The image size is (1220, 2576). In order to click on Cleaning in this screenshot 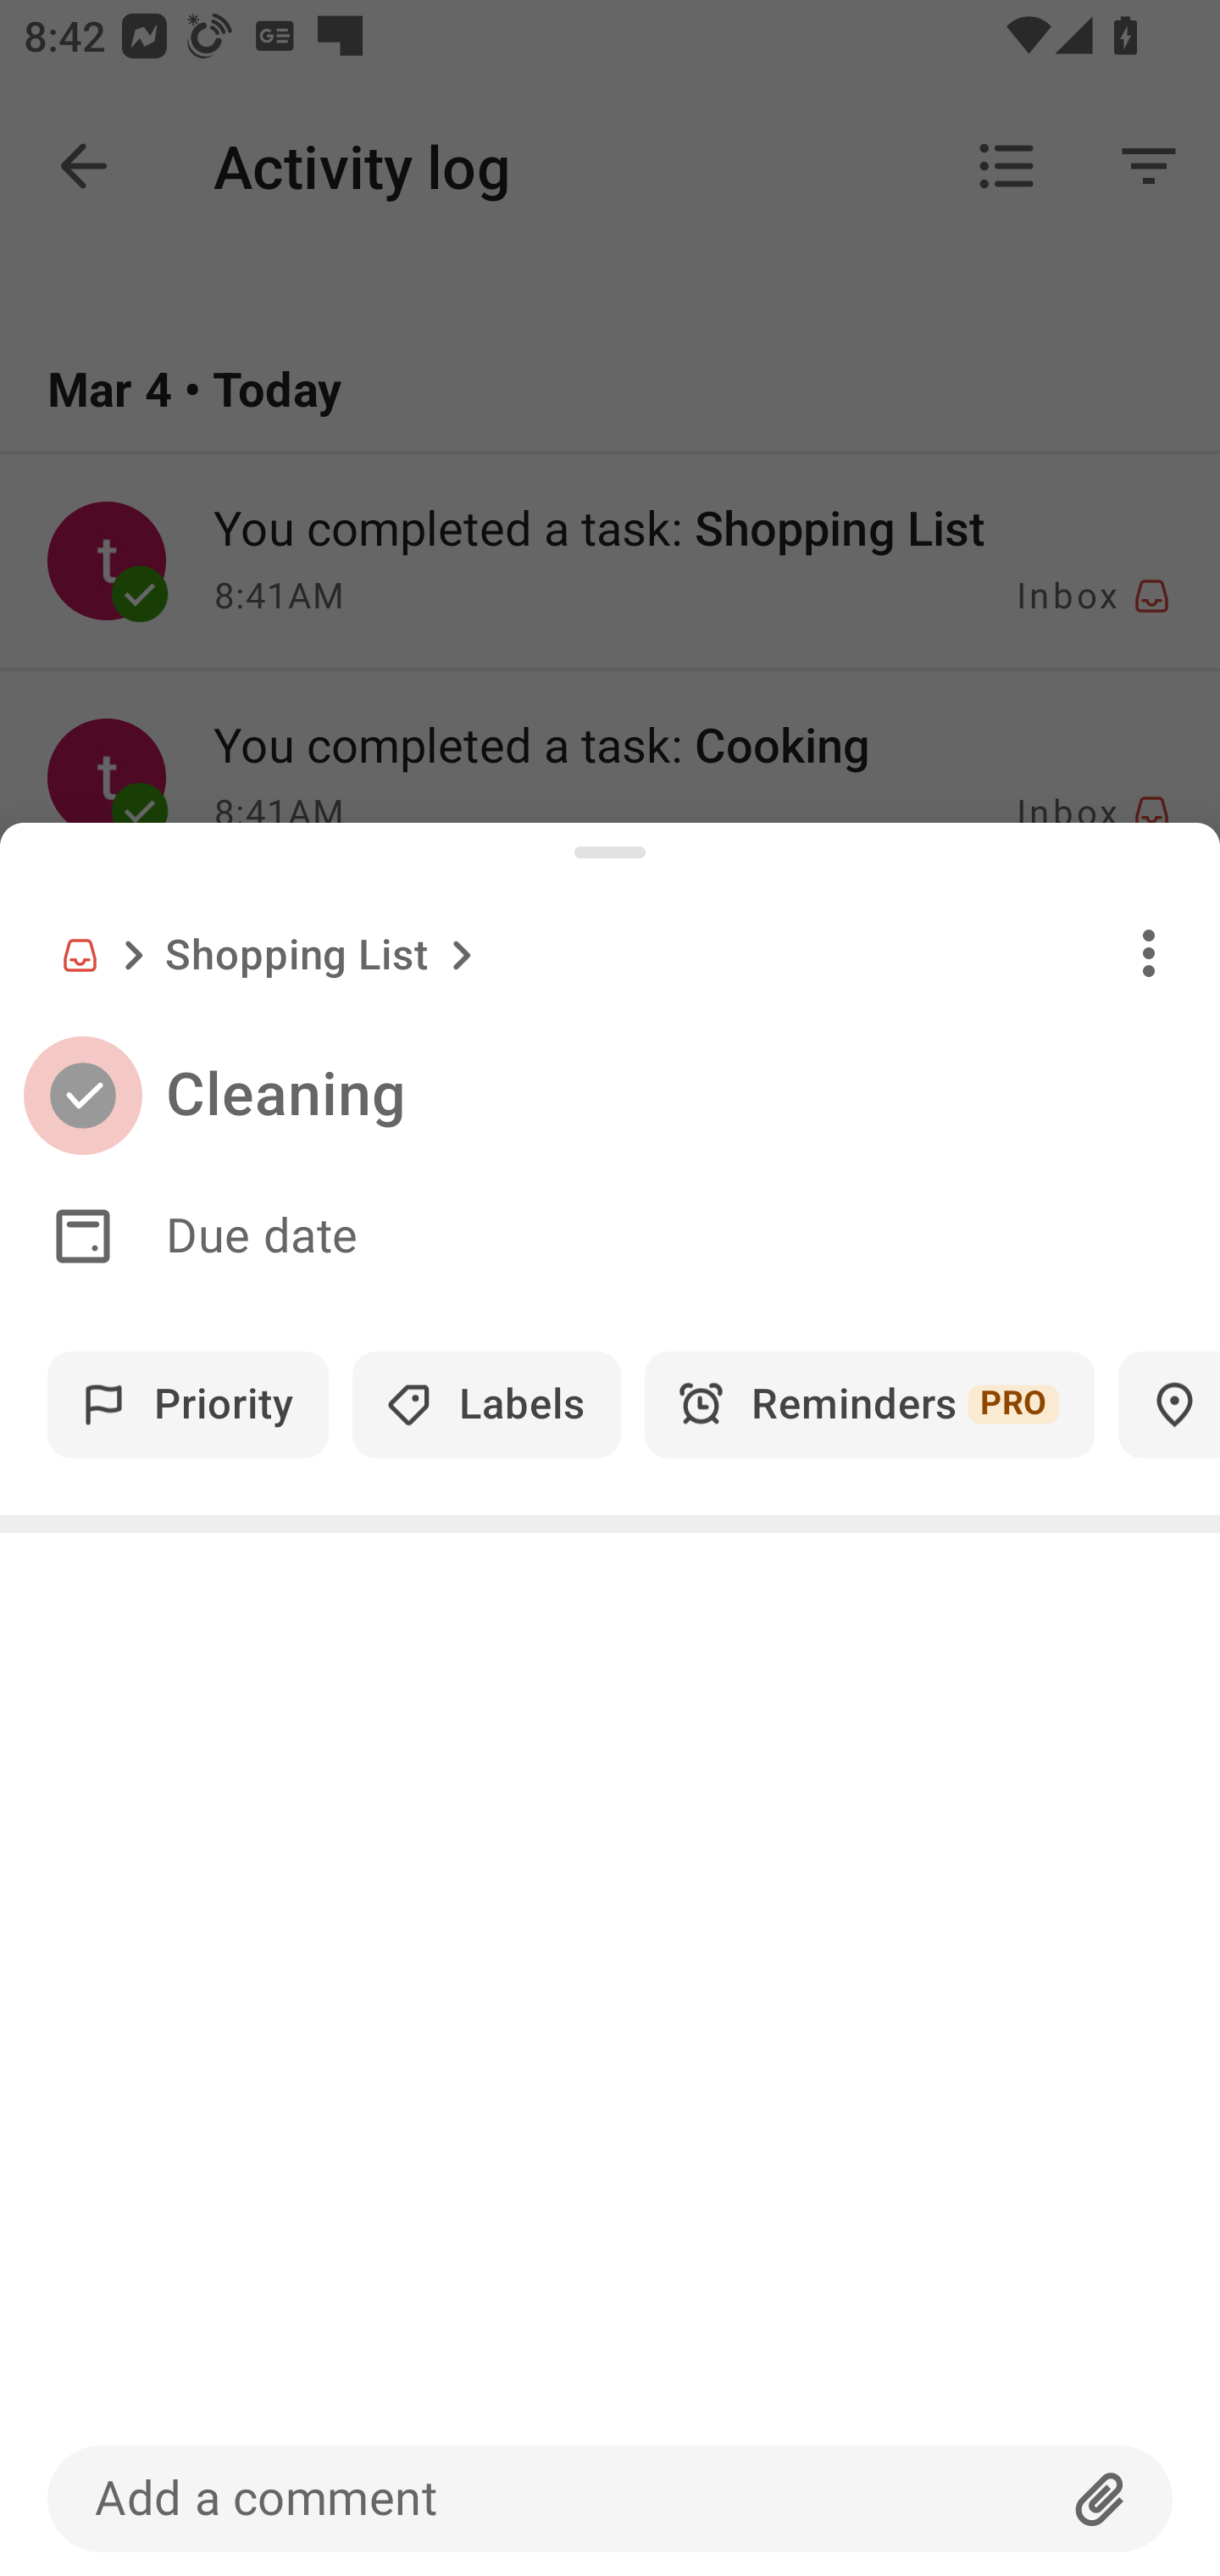, I will do `click(693, 1095)`.